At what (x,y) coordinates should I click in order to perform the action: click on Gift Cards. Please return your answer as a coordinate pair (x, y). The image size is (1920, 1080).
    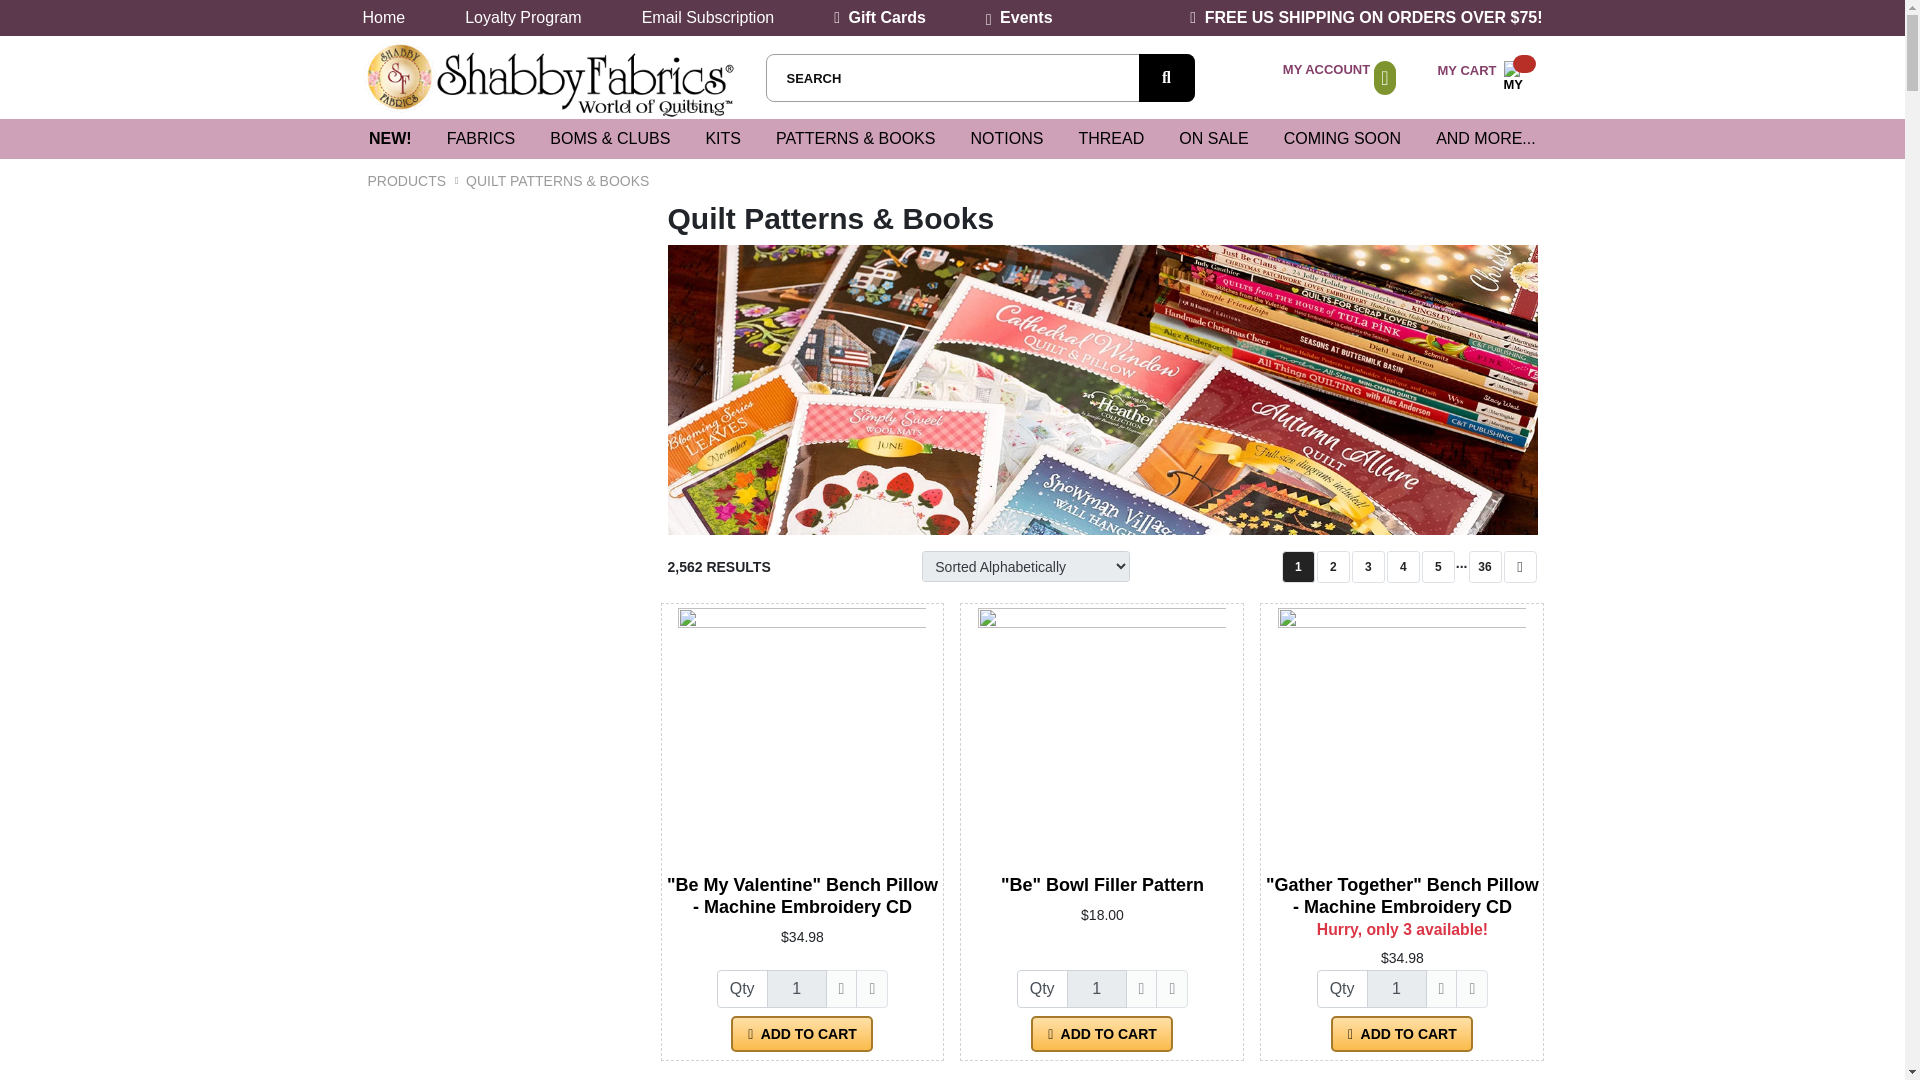
    Looking at the image, I should click on (879, 16).